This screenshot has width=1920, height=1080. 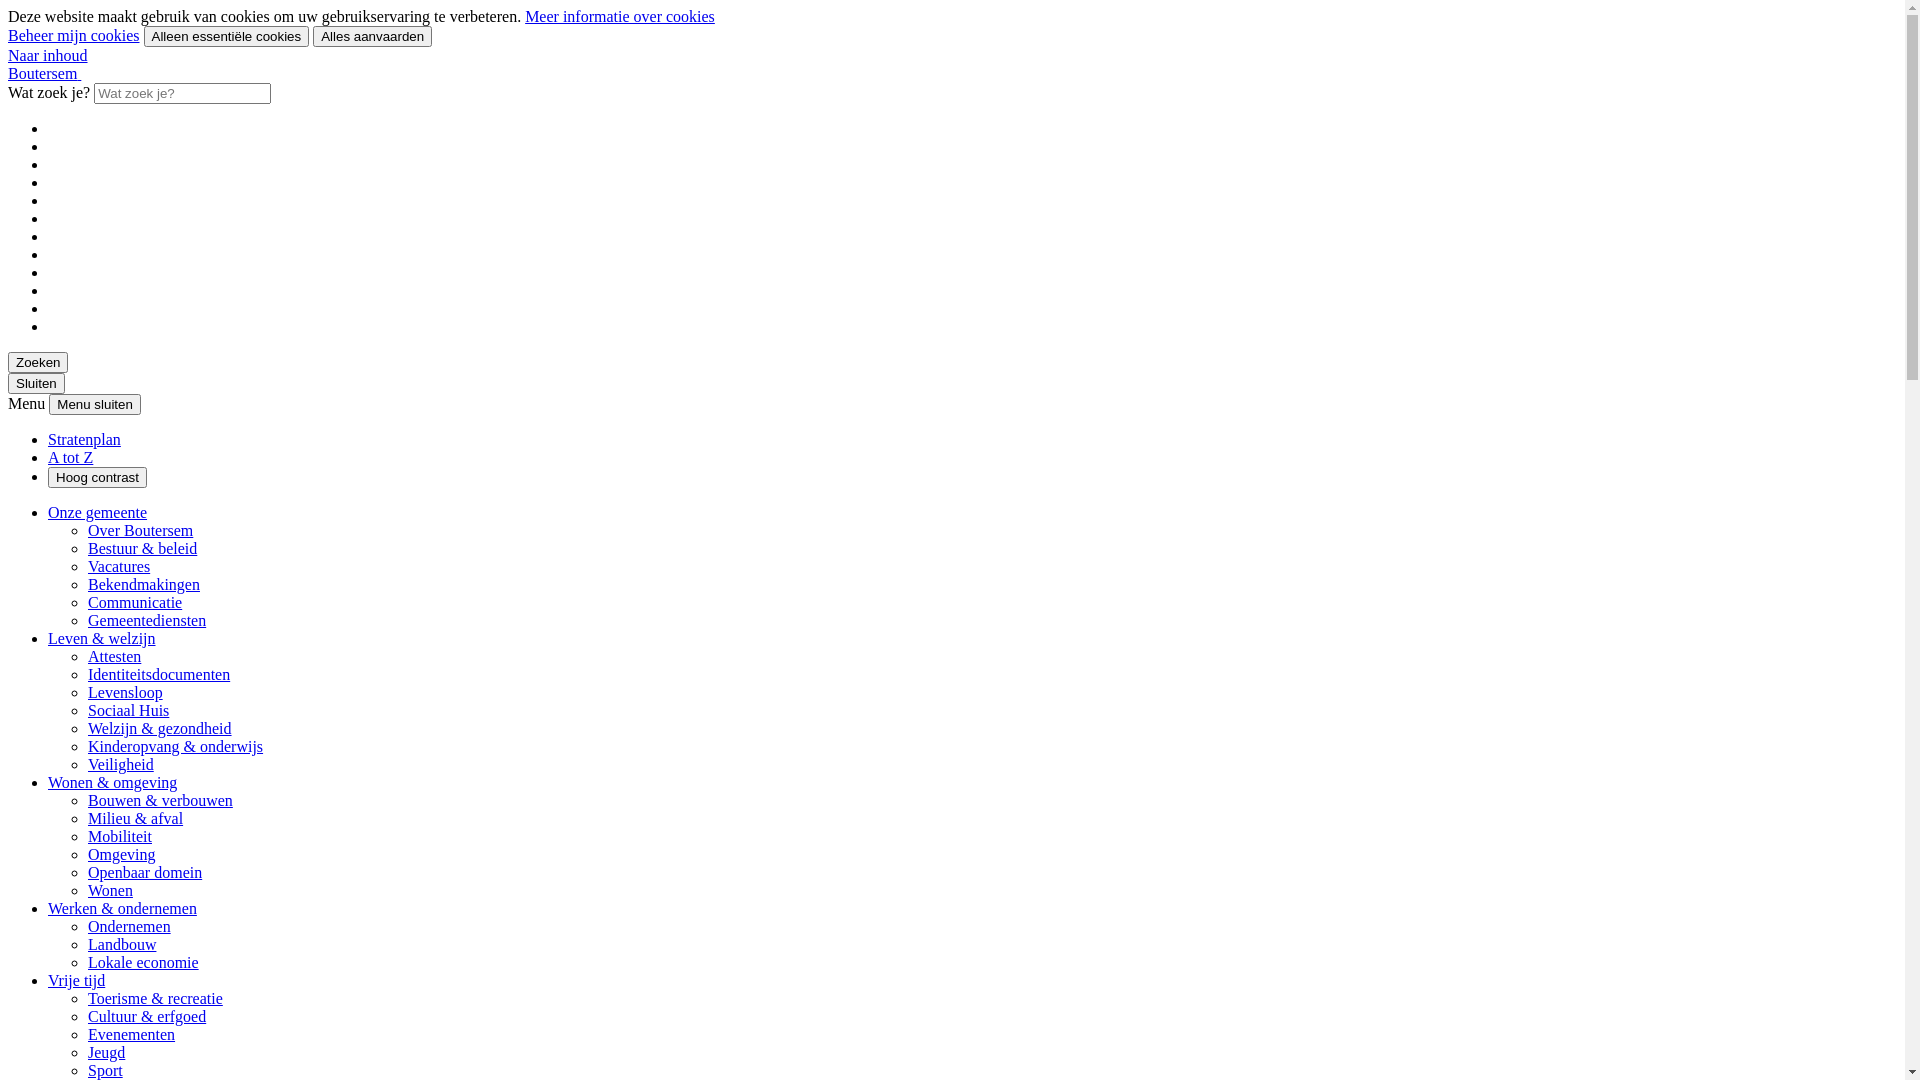 I want to click on Bestuur & beleid, so click(x=142, y=548).